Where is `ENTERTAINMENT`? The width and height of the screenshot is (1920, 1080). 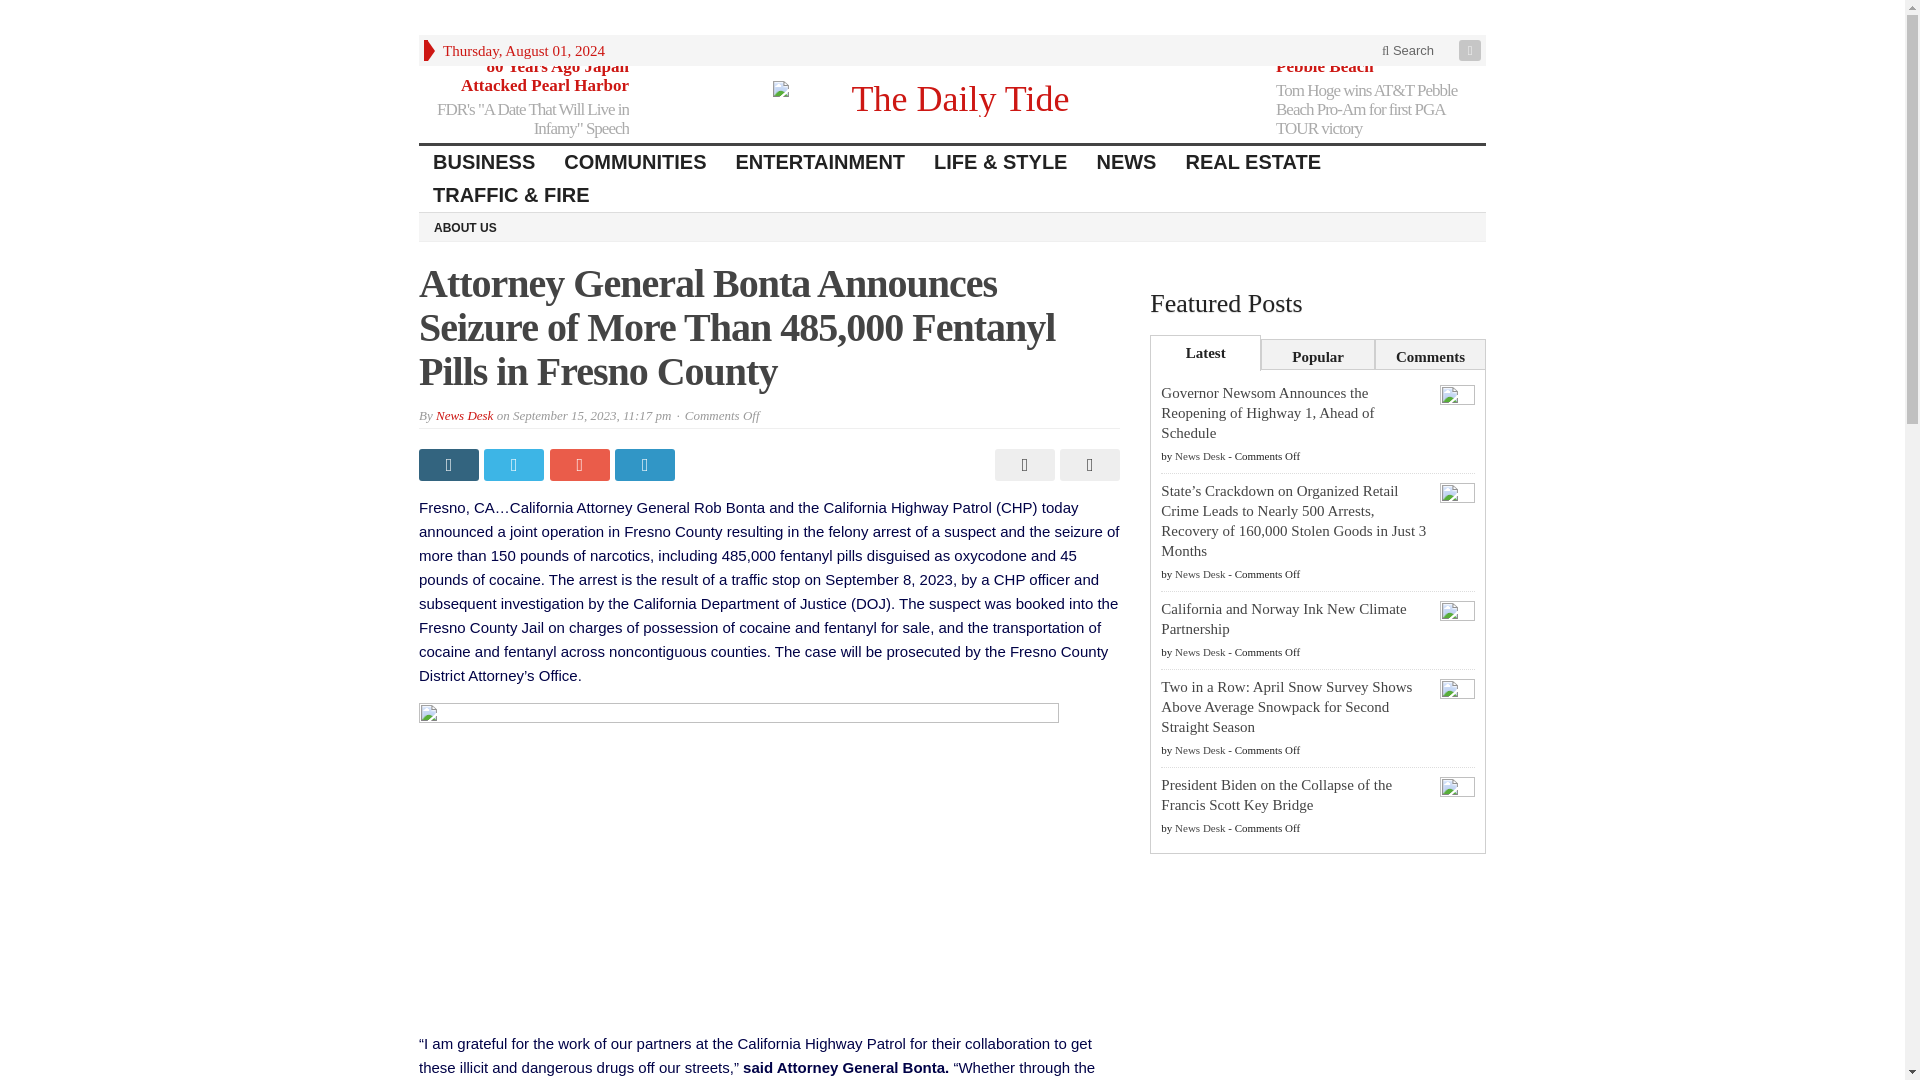 ENTERTAINMENT is located at coordinates (820, 162).